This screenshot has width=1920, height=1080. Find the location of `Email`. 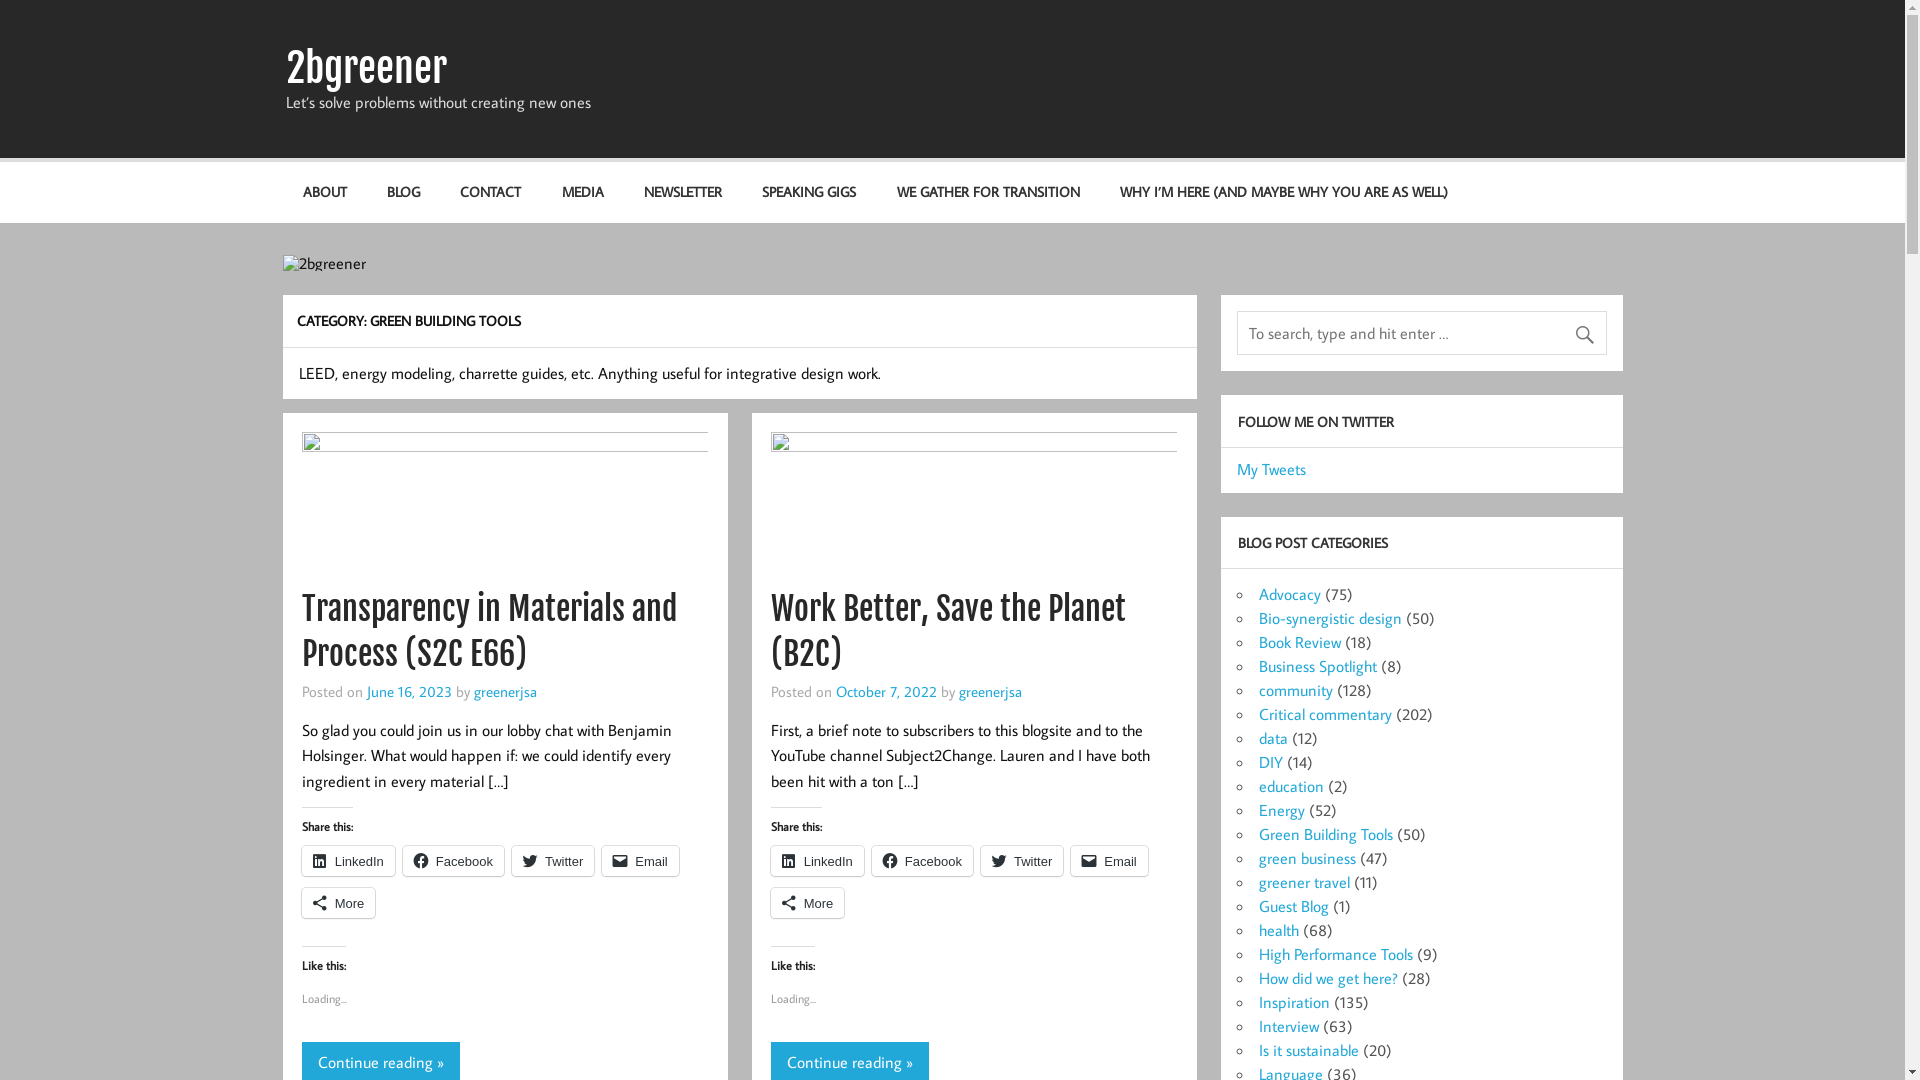

Email is located at coordinates (640, 861).